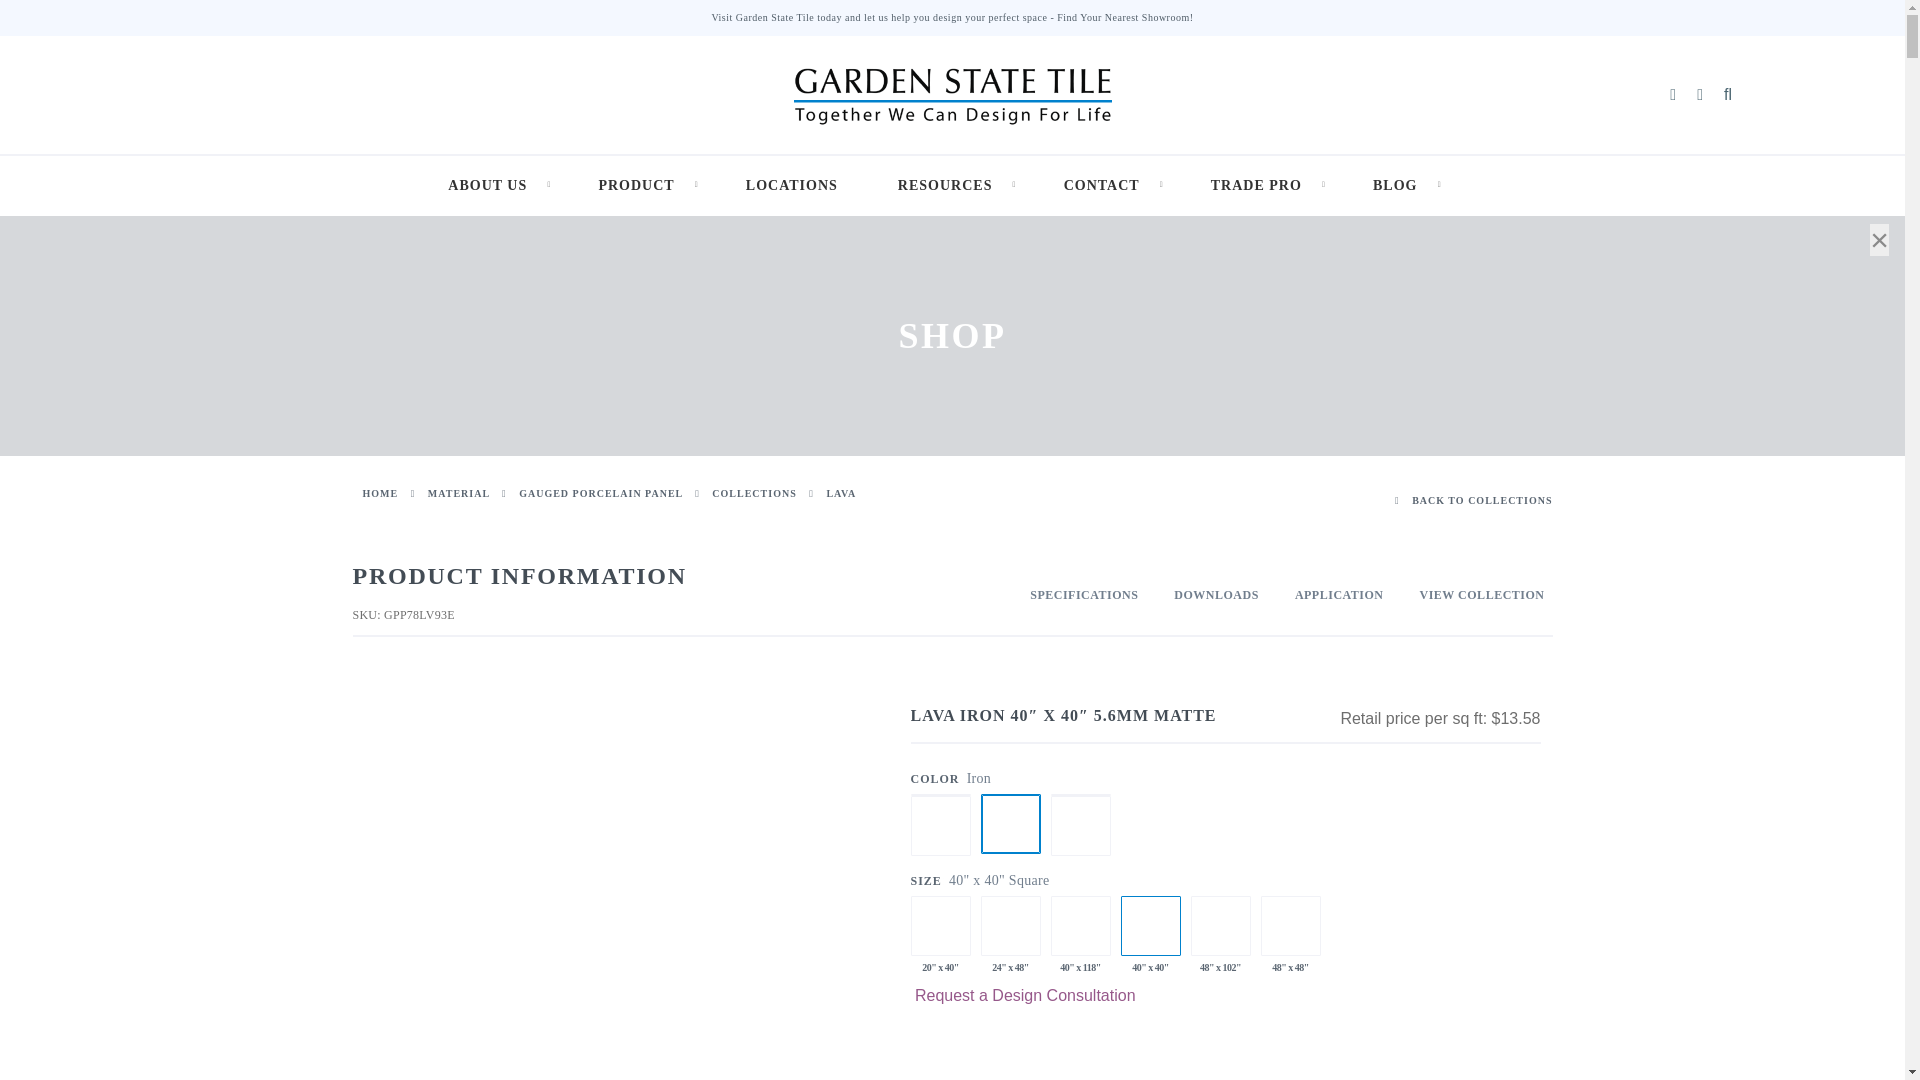  What do you see at coordinates (940, 926) in the screenshot?
I see `Iron 20" x 40" 3.5mm Matte` at bounding box center [940, 926].